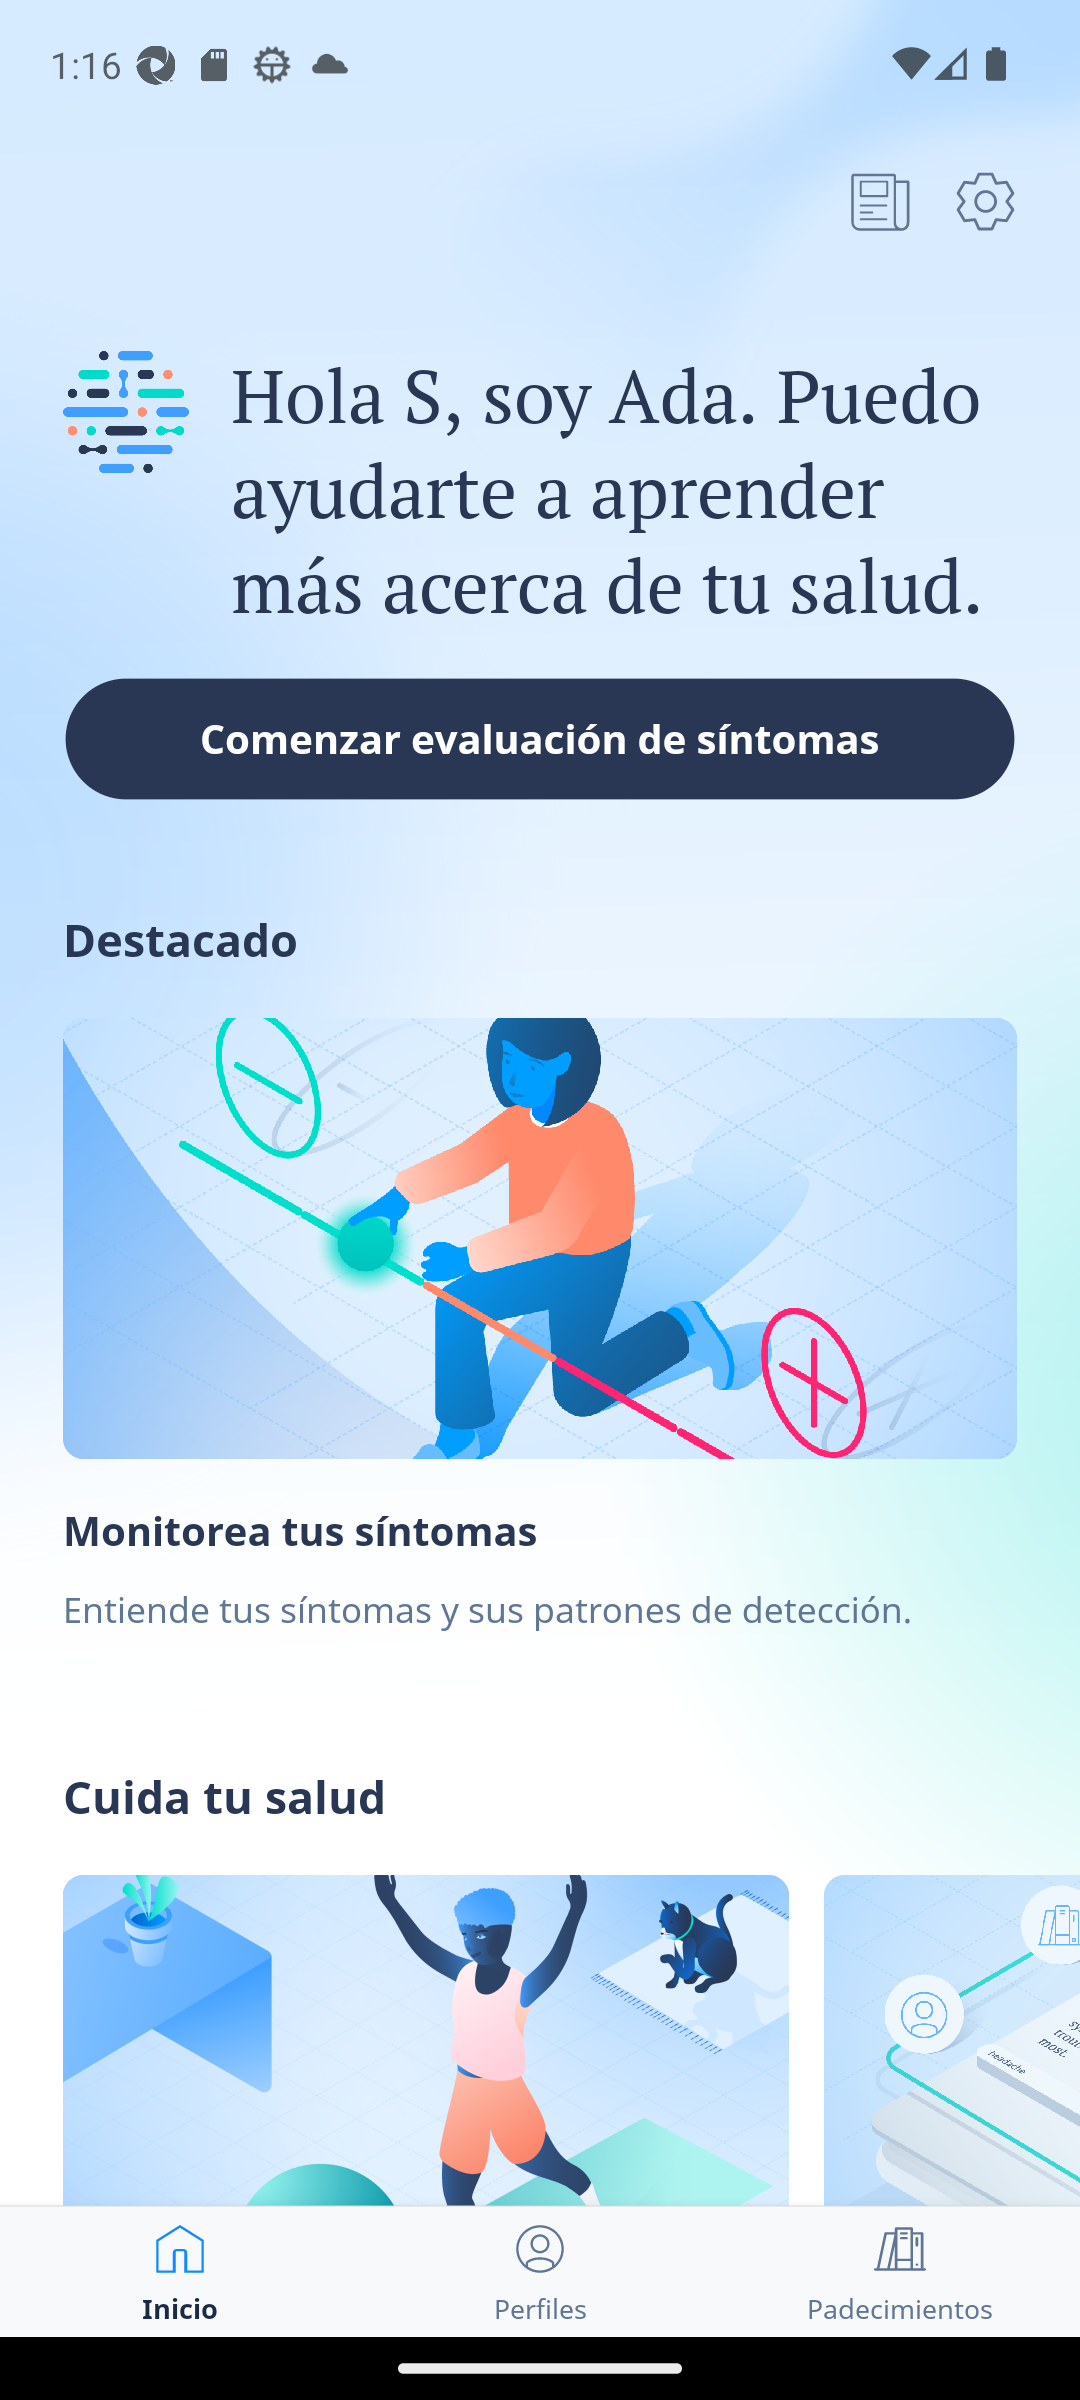  Describe the element at coordinates (880, 201) in the screenshot. I see `article icon , open articles` at that location.